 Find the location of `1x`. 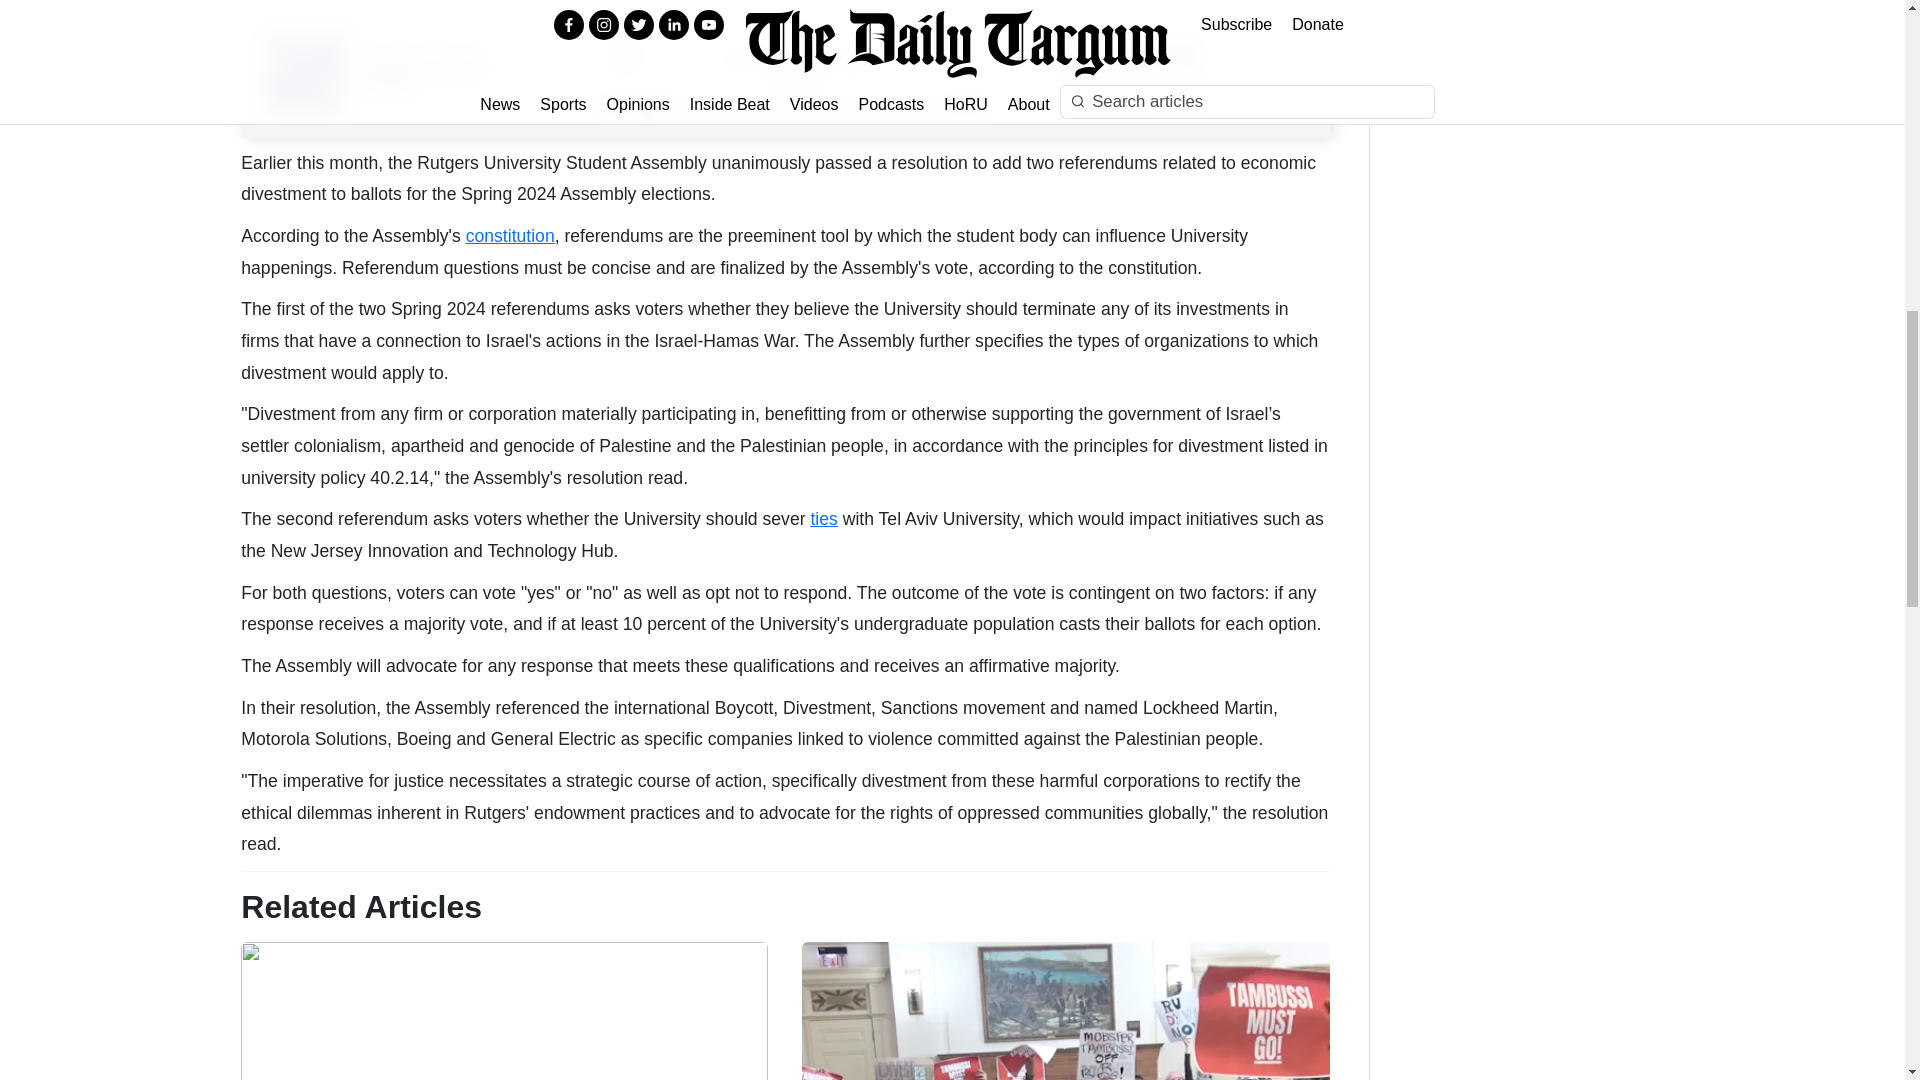

1x is located at coordinates (624, 56).